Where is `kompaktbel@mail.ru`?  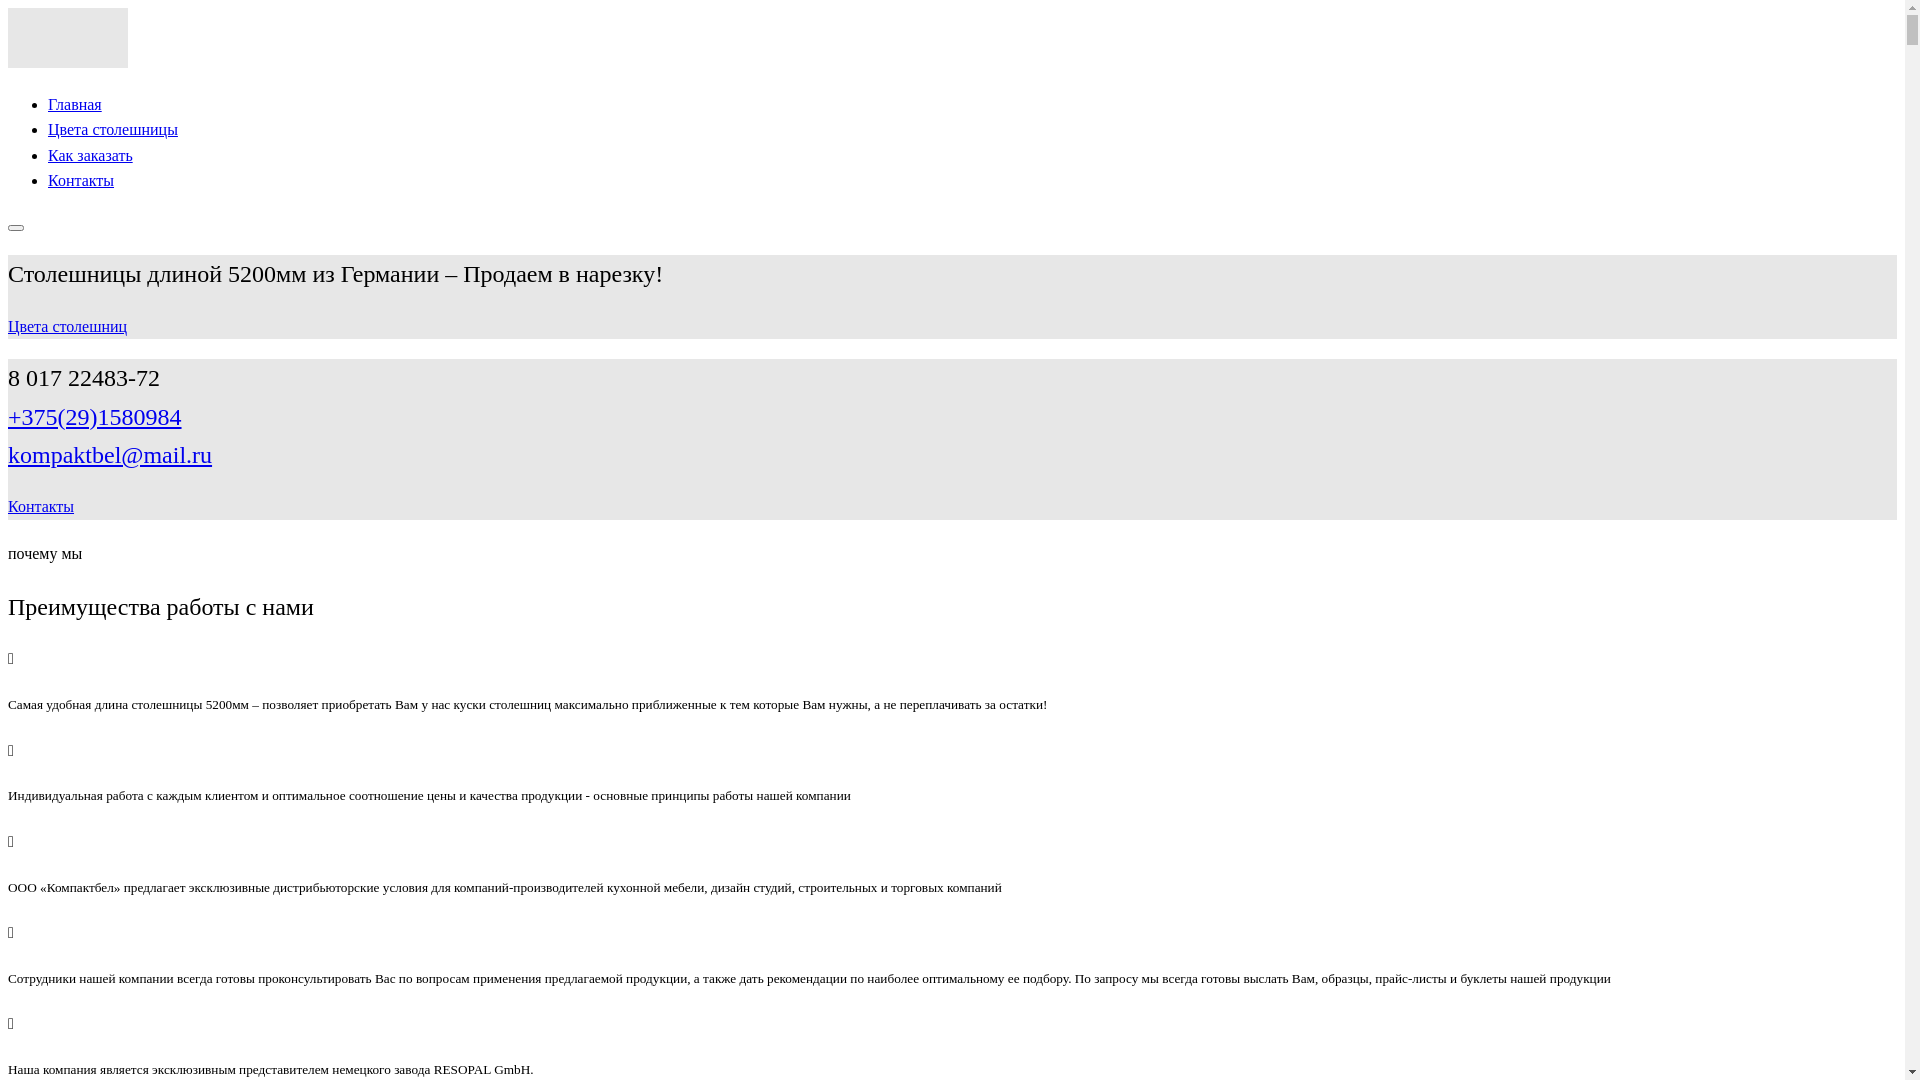 kompaktbel@mail.ru is located at coordinates (110, 455).